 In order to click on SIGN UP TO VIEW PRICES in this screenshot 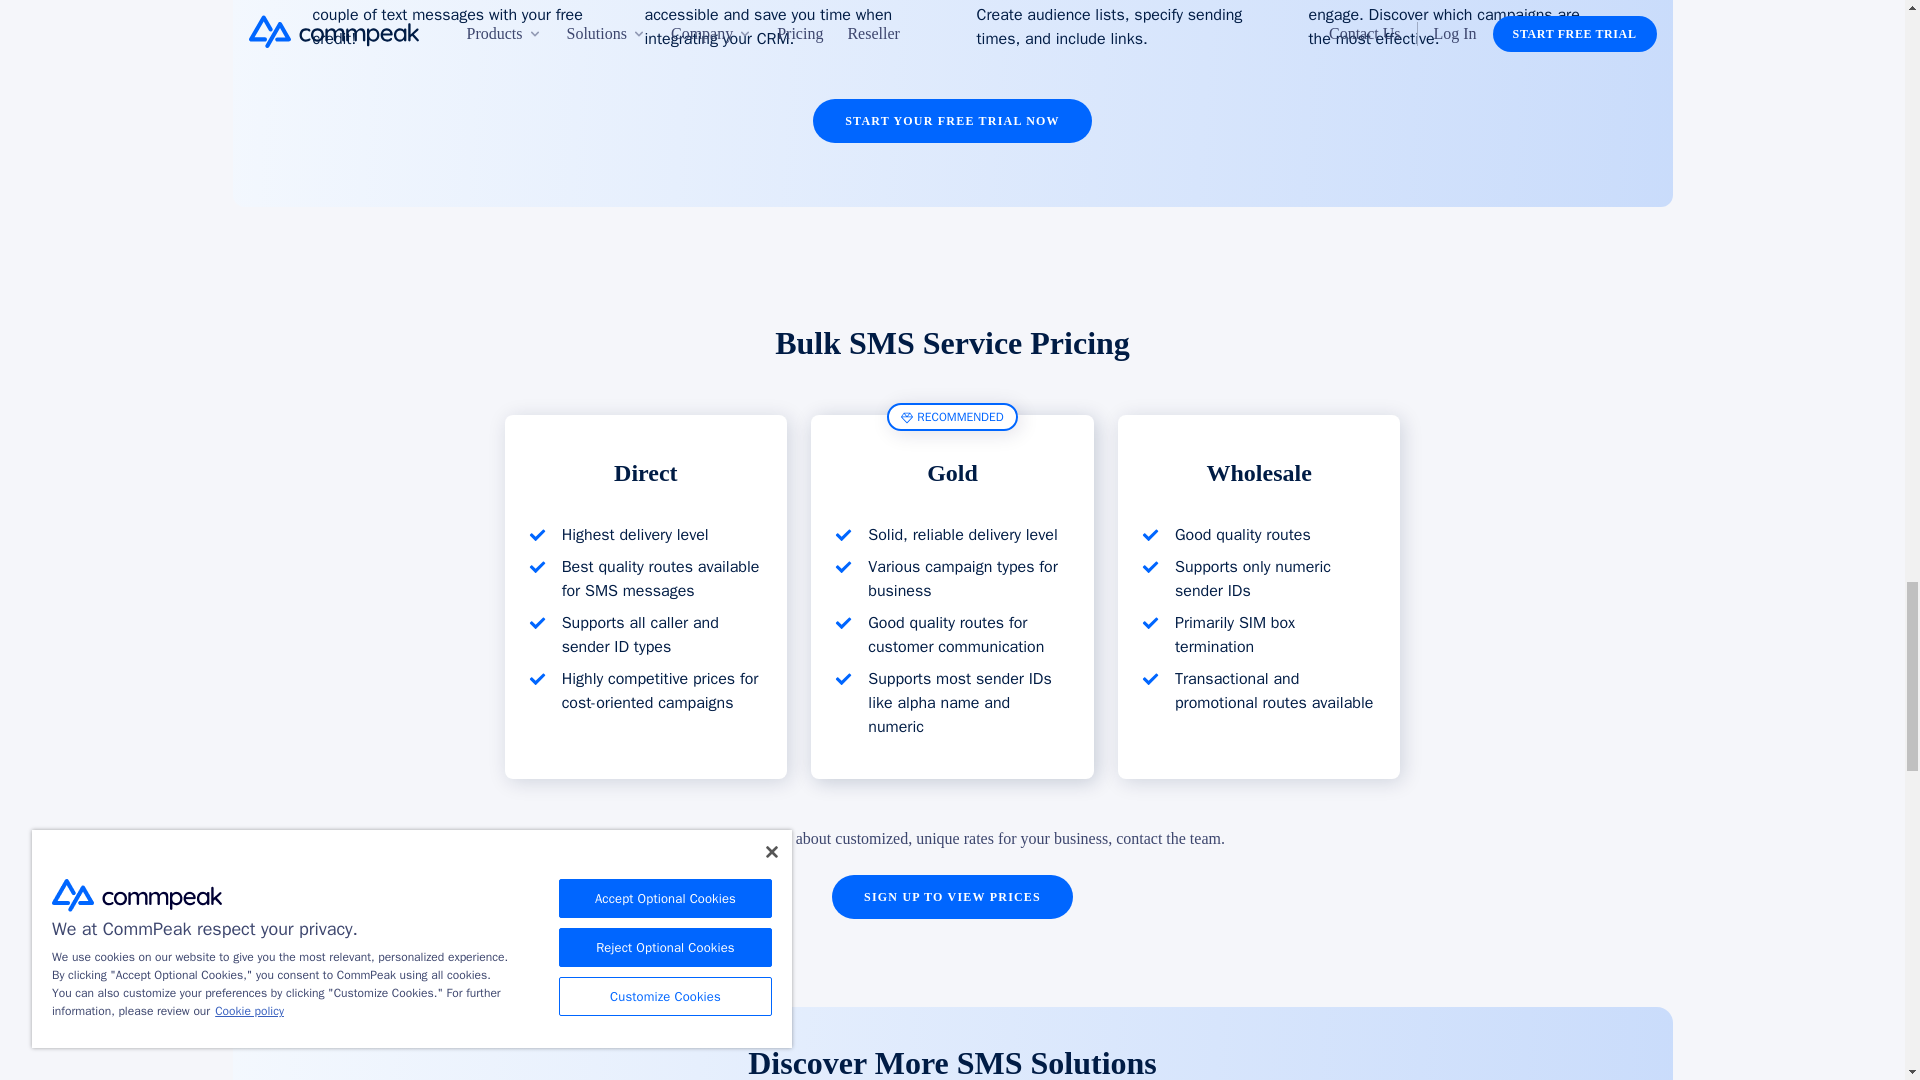, I will do `click(952, 896)`.